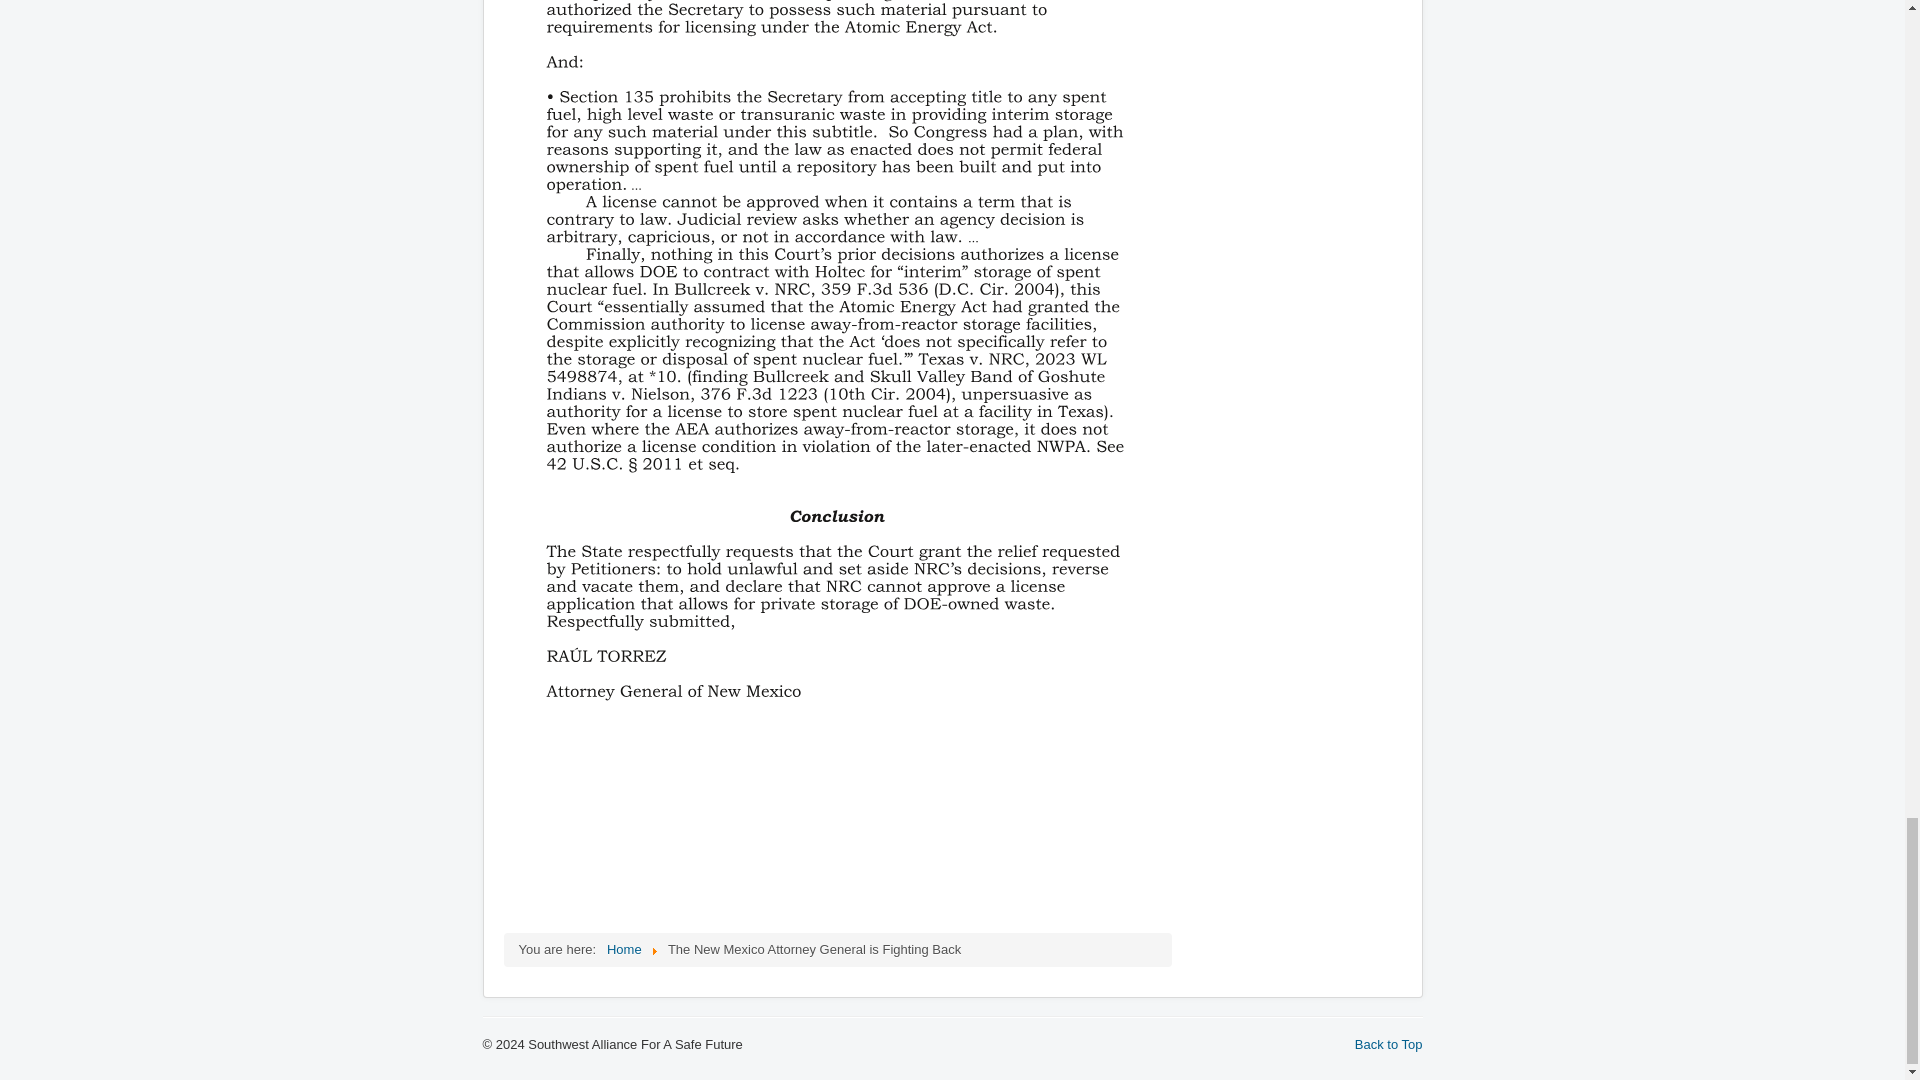  What do you see at coordinates (624, 948) in the screenshot?
I see `Home` at bounding box center [624, 948].